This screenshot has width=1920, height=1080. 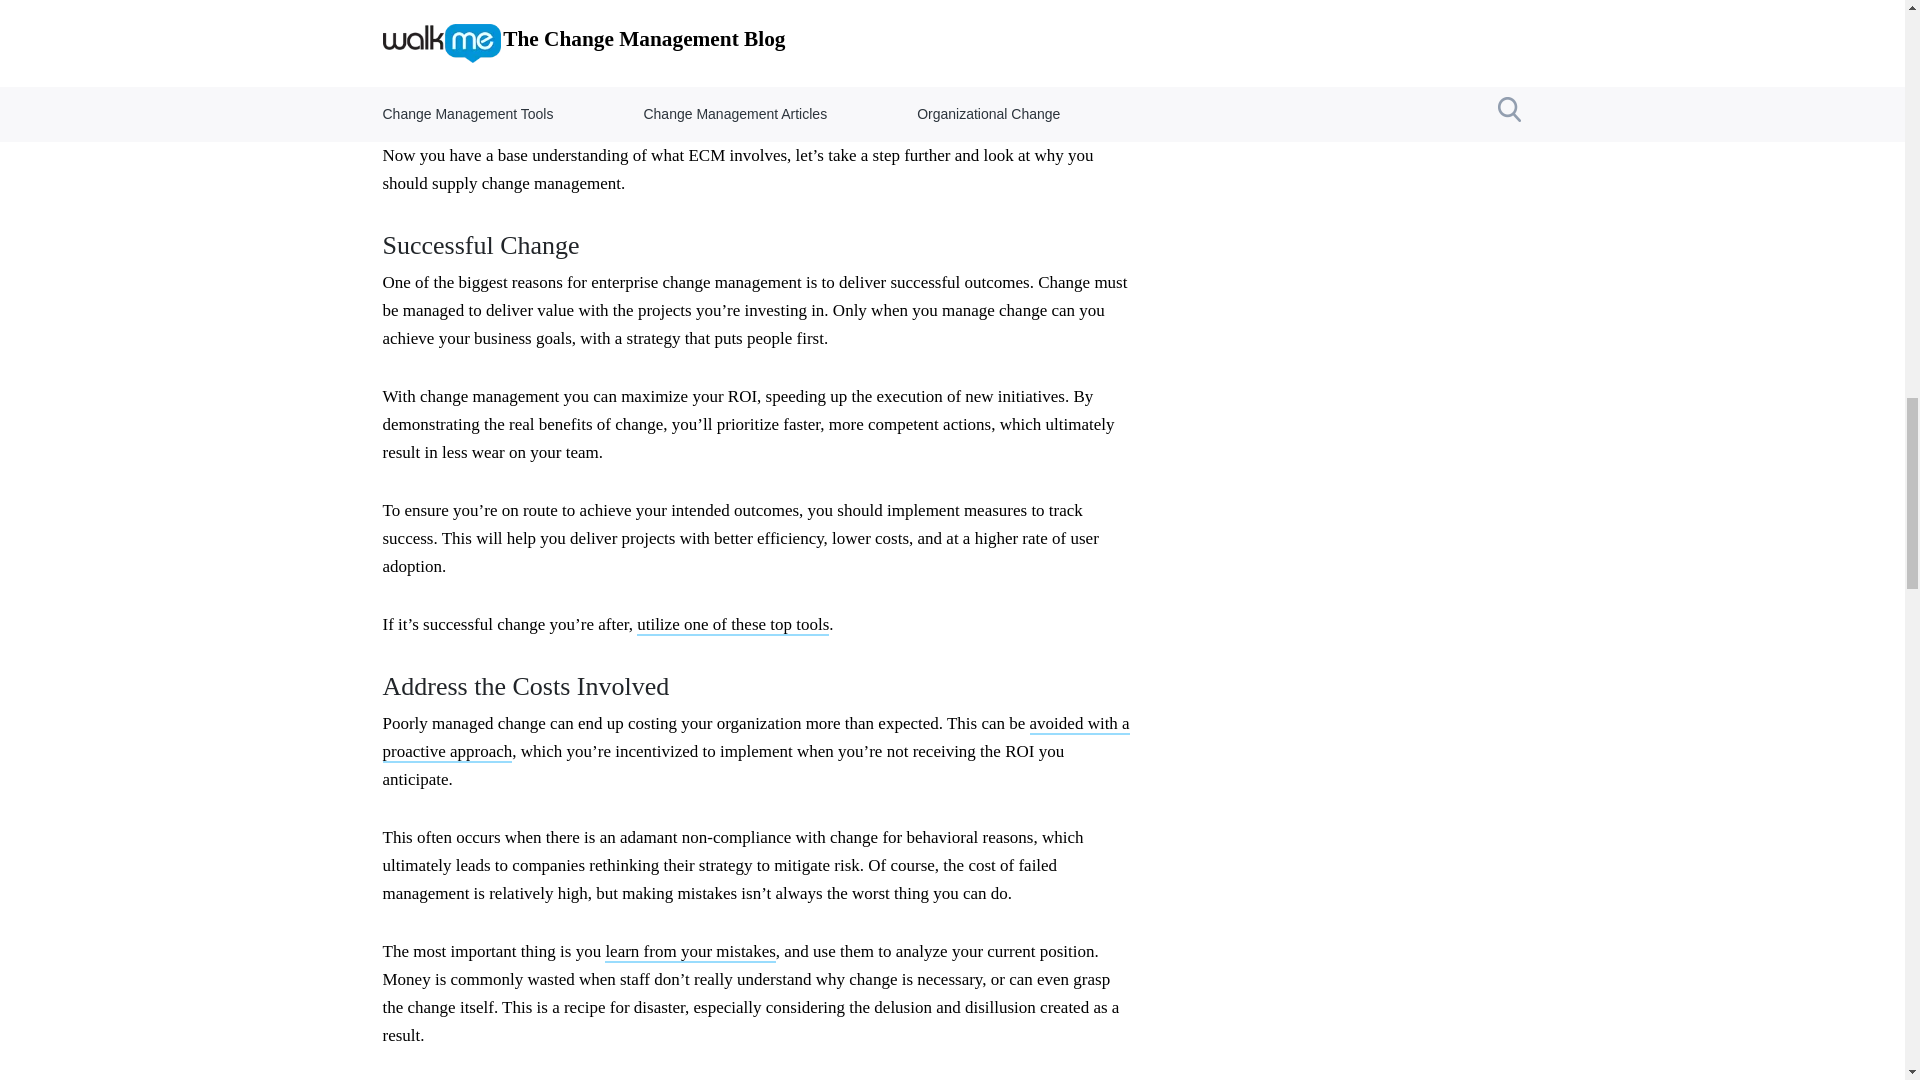 I want to click on learn from your mistakes, so click(x=690, y=952).